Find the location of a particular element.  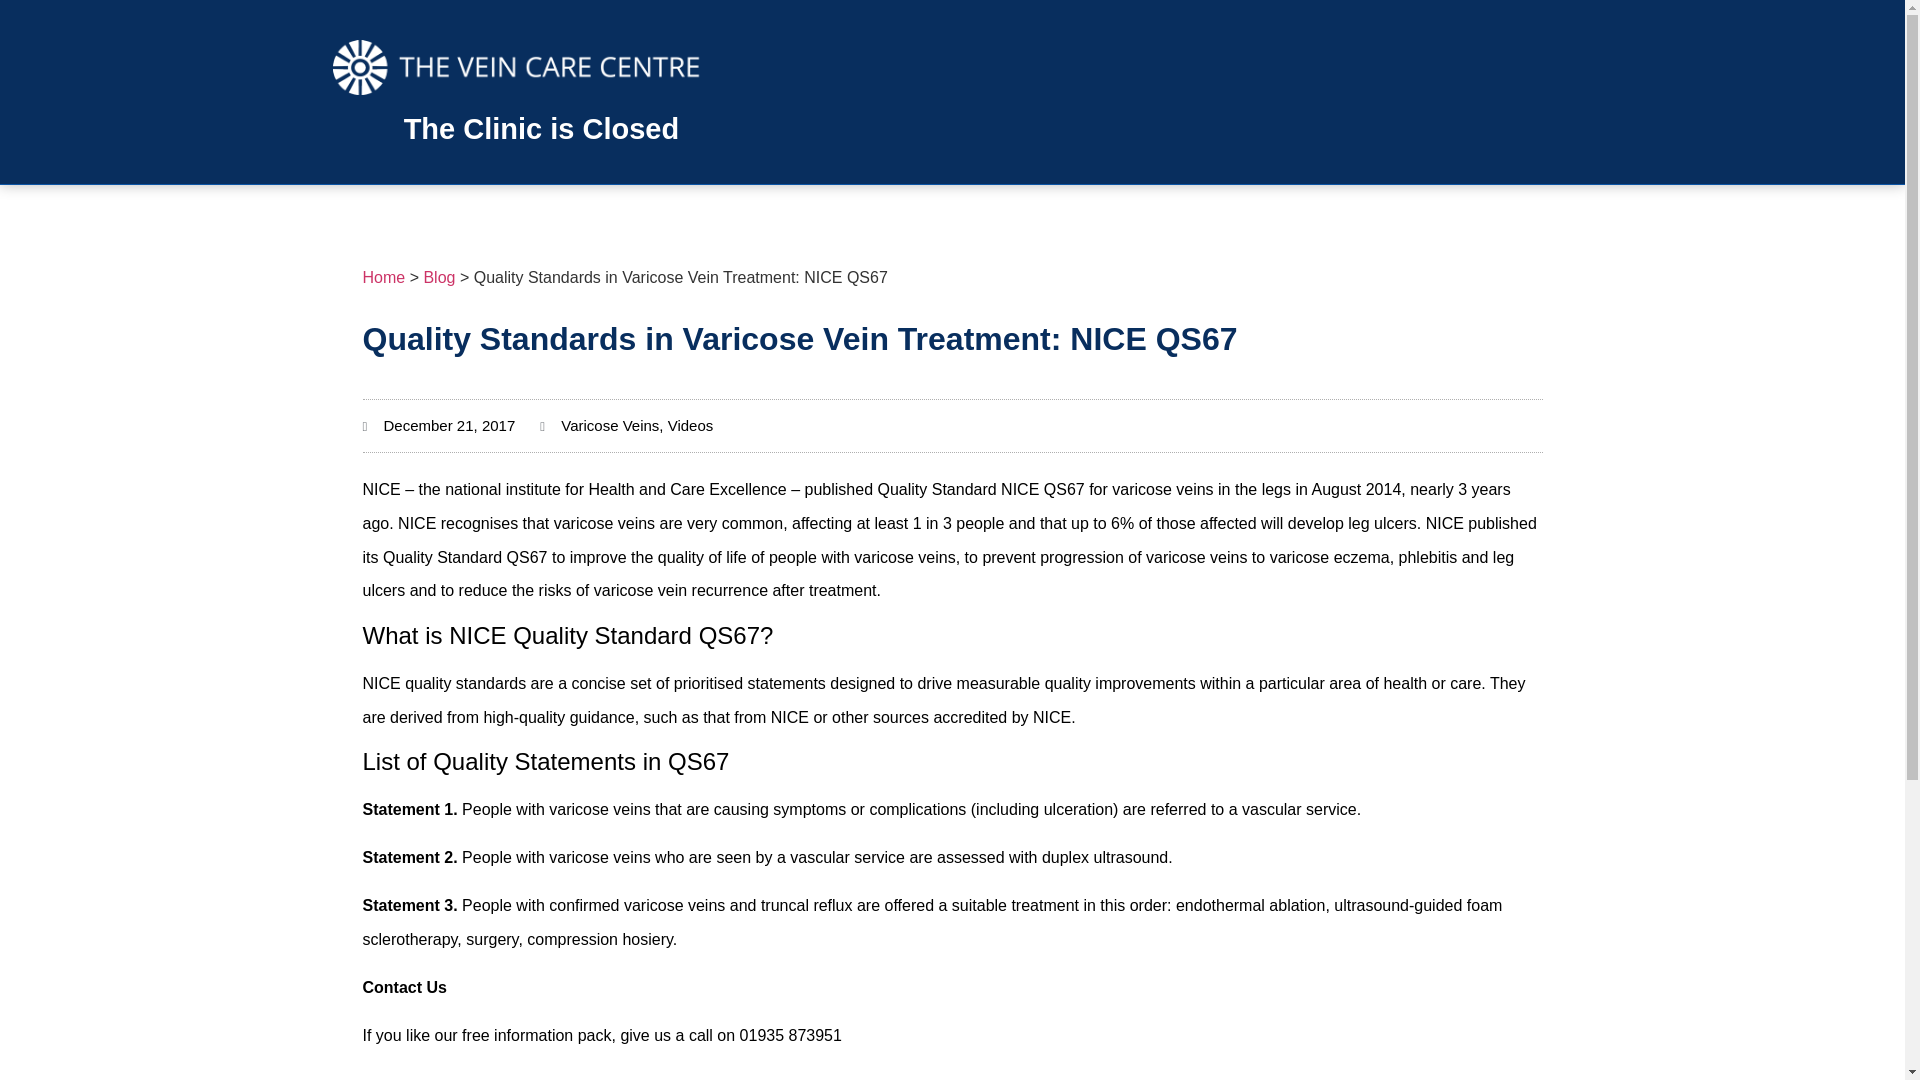

December 21, 2017 is located at coordinates (438, 426).